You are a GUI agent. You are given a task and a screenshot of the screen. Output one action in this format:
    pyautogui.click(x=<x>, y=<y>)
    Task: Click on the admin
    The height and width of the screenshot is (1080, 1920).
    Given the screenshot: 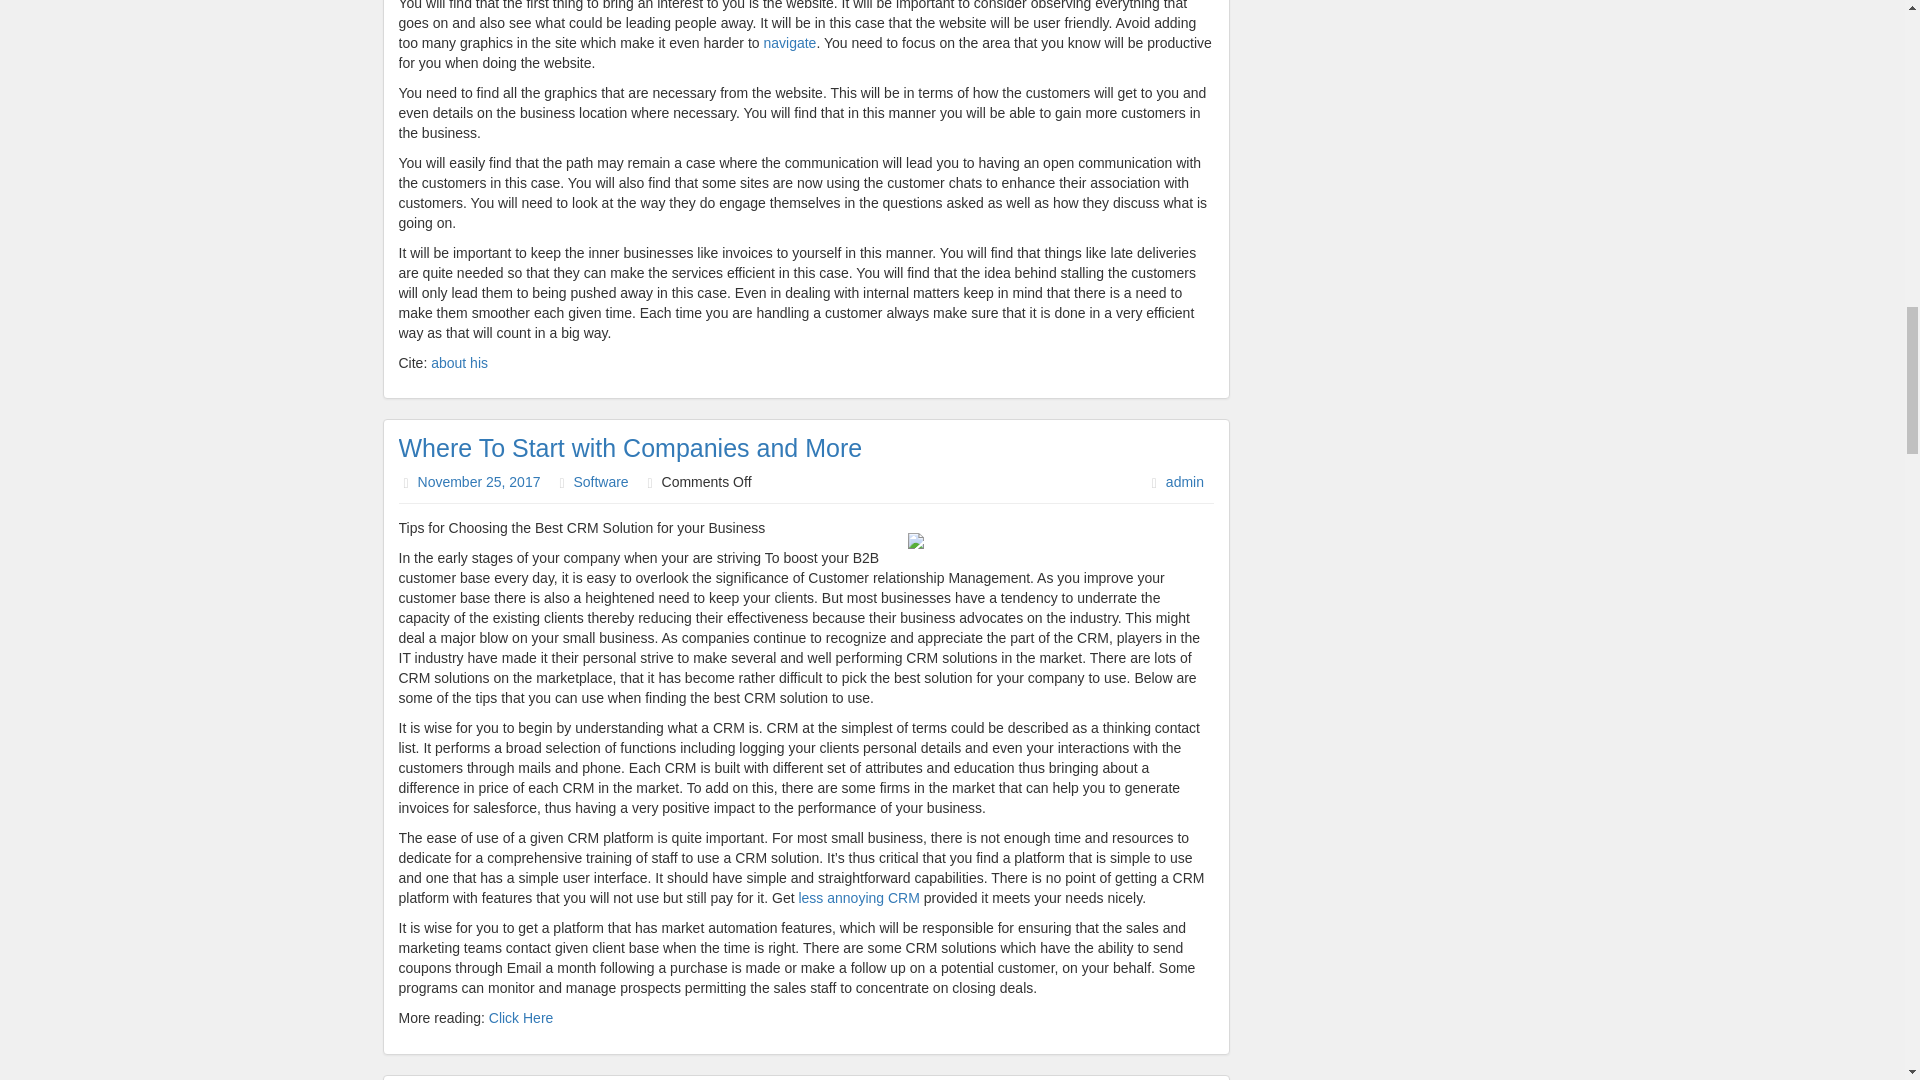 What is the action you would take?
    pyautogui.click(x=1184, y=482)
    